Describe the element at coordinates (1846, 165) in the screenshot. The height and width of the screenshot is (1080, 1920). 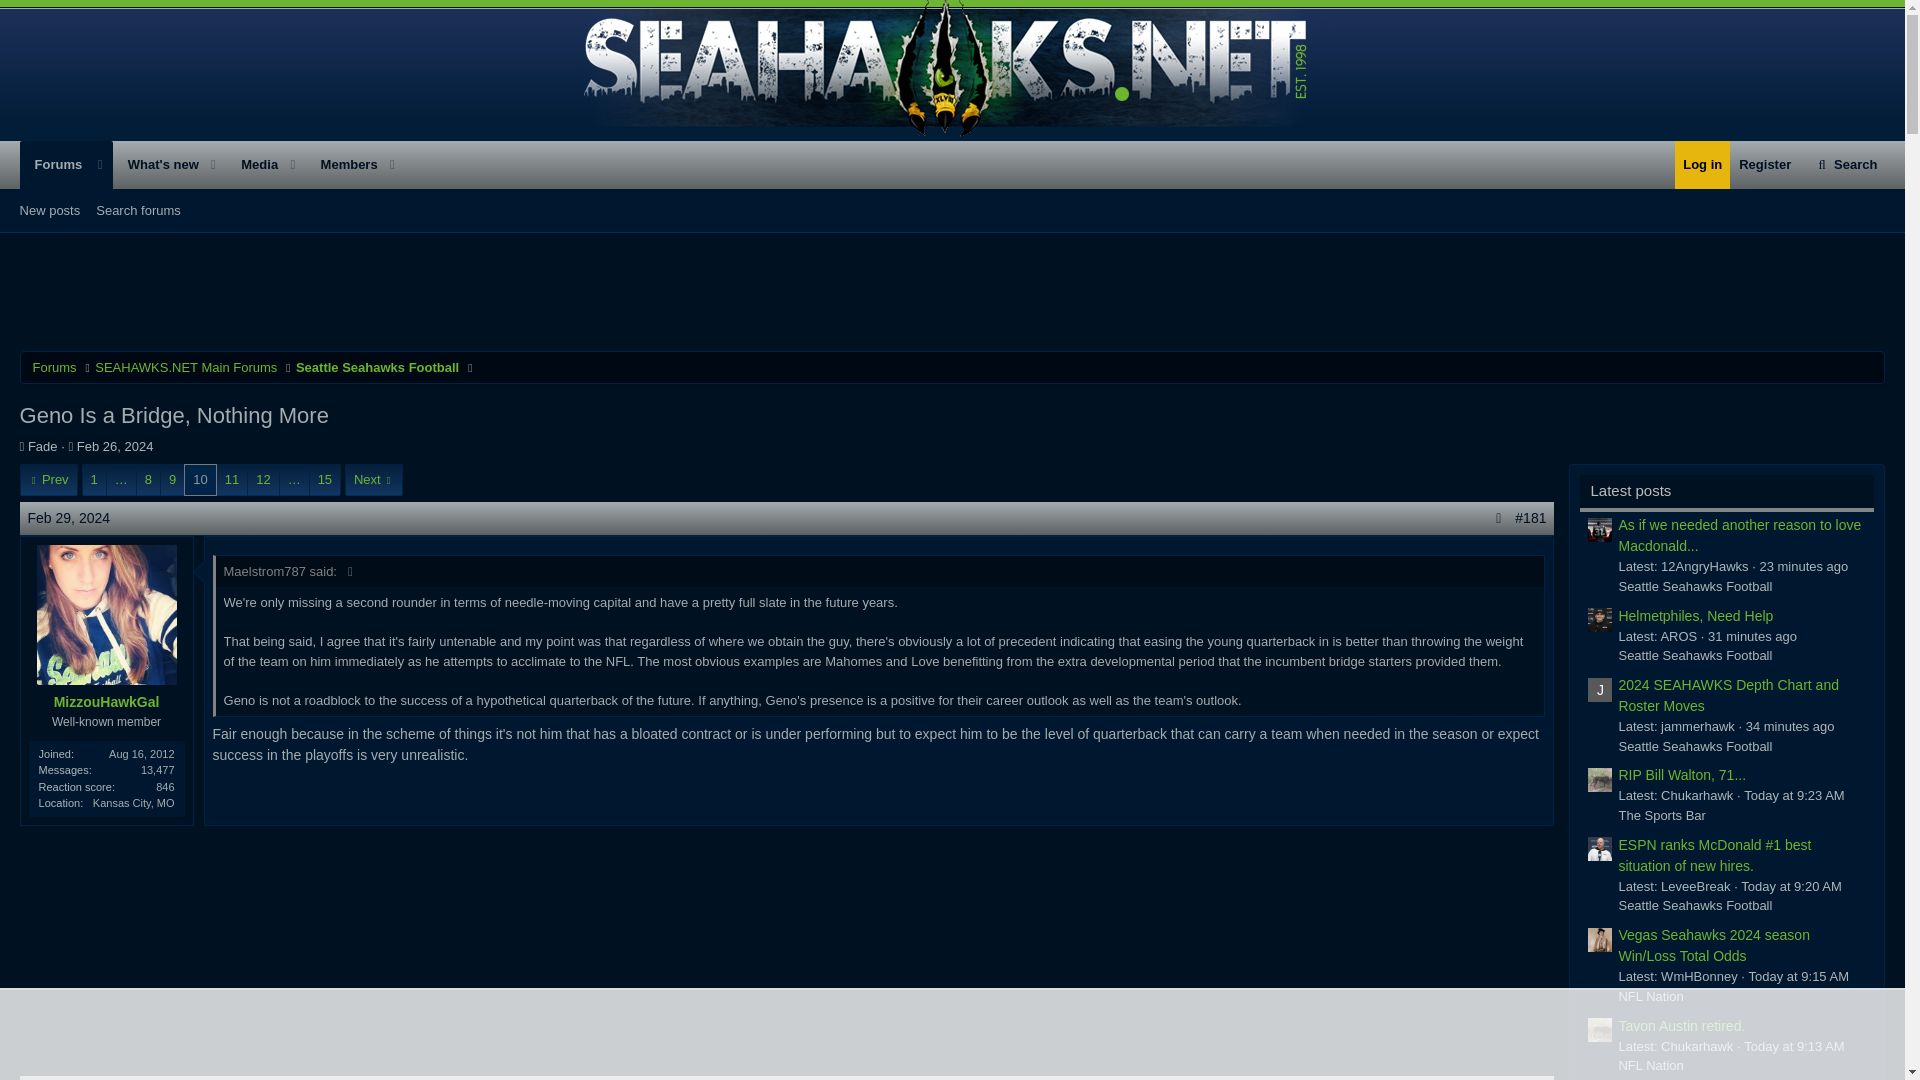
I see `Search` at that location.